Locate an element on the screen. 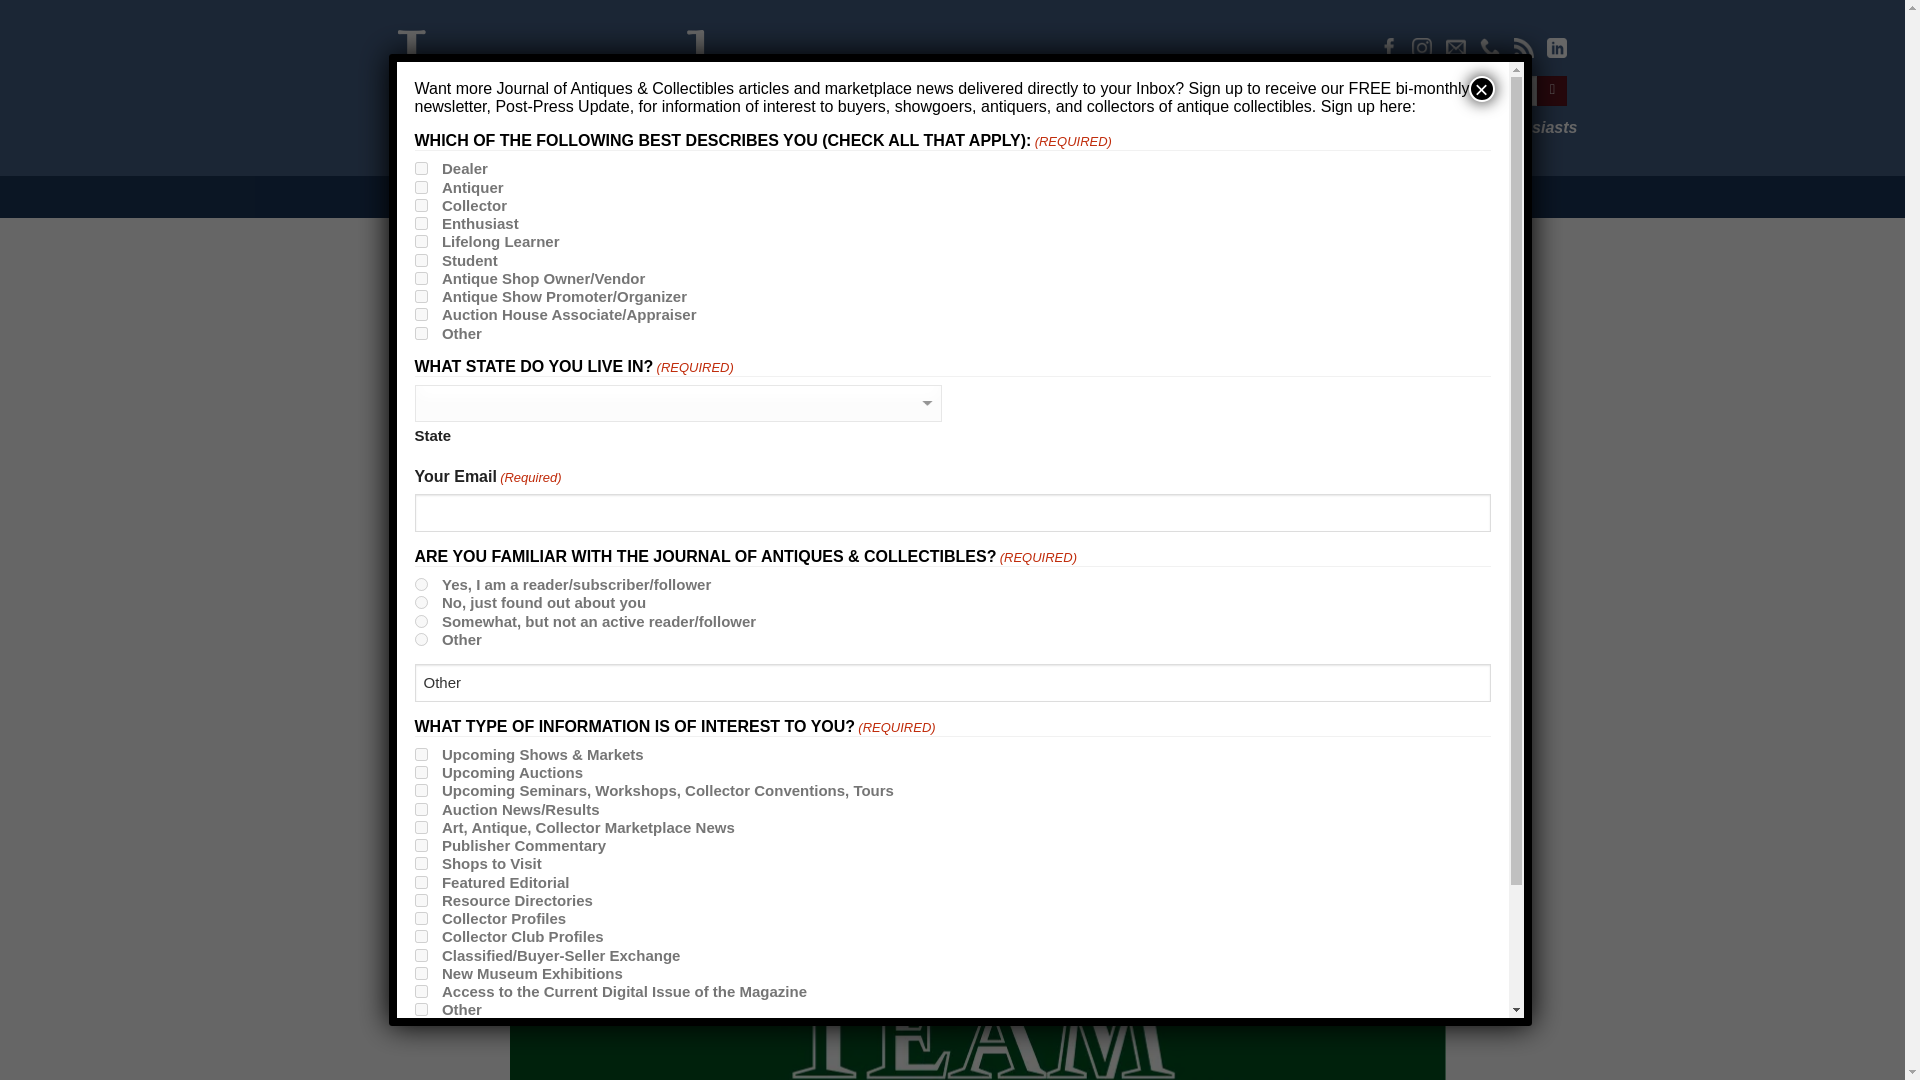 This screenshot has width=1920, height=1080. Antiquer is located at coordinates (420, 188).